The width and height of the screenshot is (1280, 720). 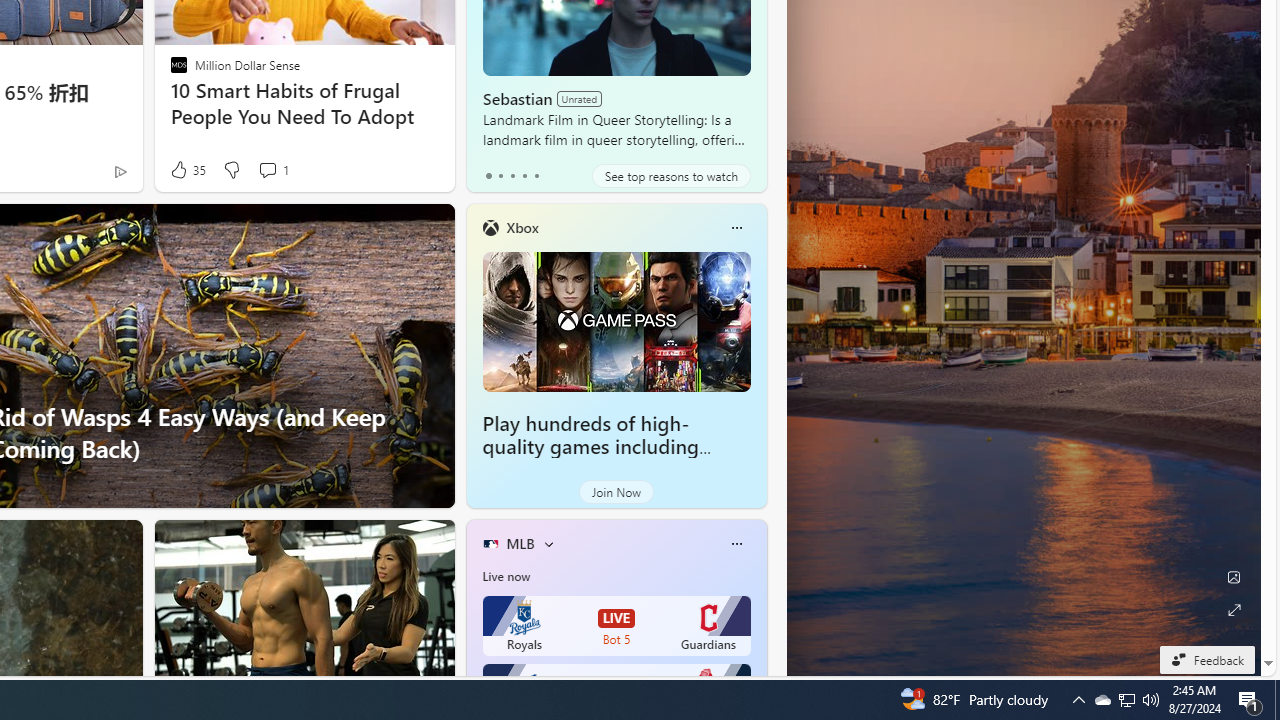 I want to click on Edit Background, so click(x=1234, y=577).